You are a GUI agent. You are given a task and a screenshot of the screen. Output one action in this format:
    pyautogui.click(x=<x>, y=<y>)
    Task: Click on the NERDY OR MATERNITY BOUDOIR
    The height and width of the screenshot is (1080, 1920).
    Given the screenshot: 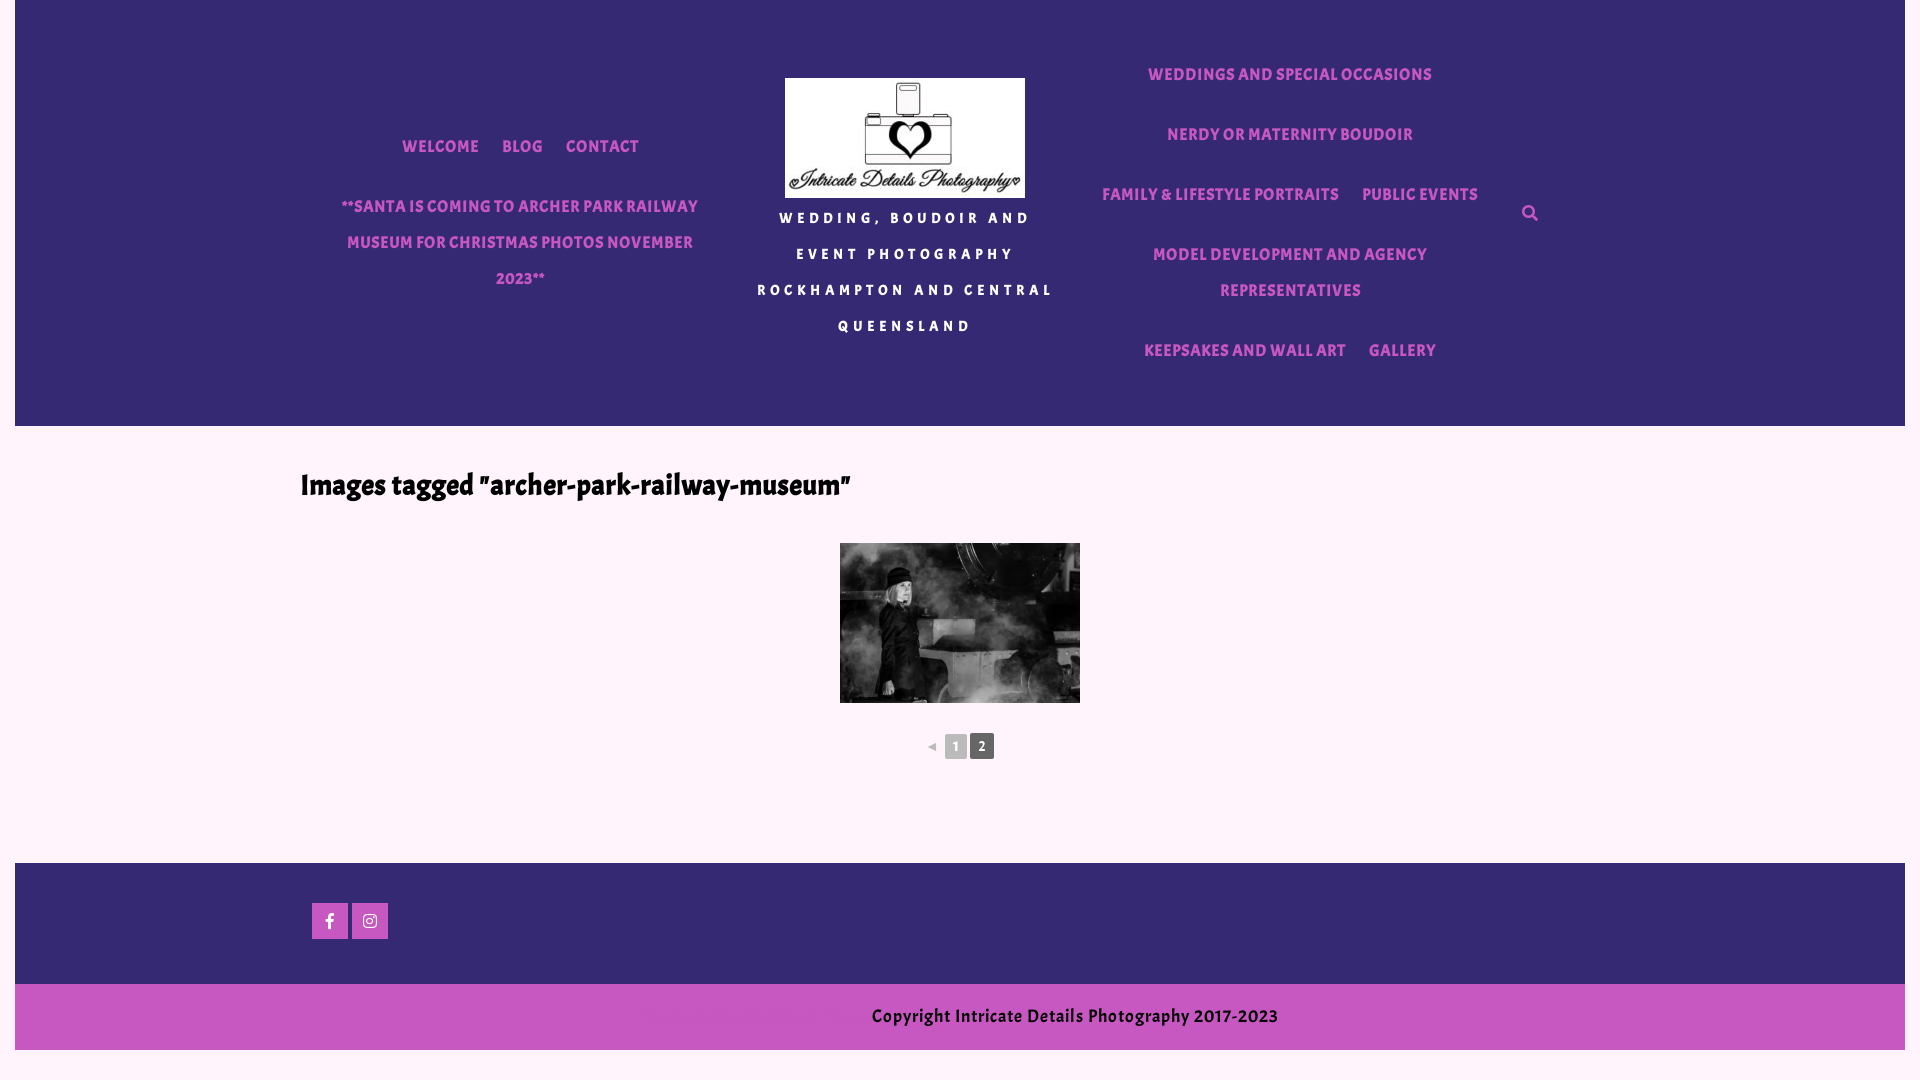 What is the action you would take?
    pyautogui.click(x=1290, y=135)
    